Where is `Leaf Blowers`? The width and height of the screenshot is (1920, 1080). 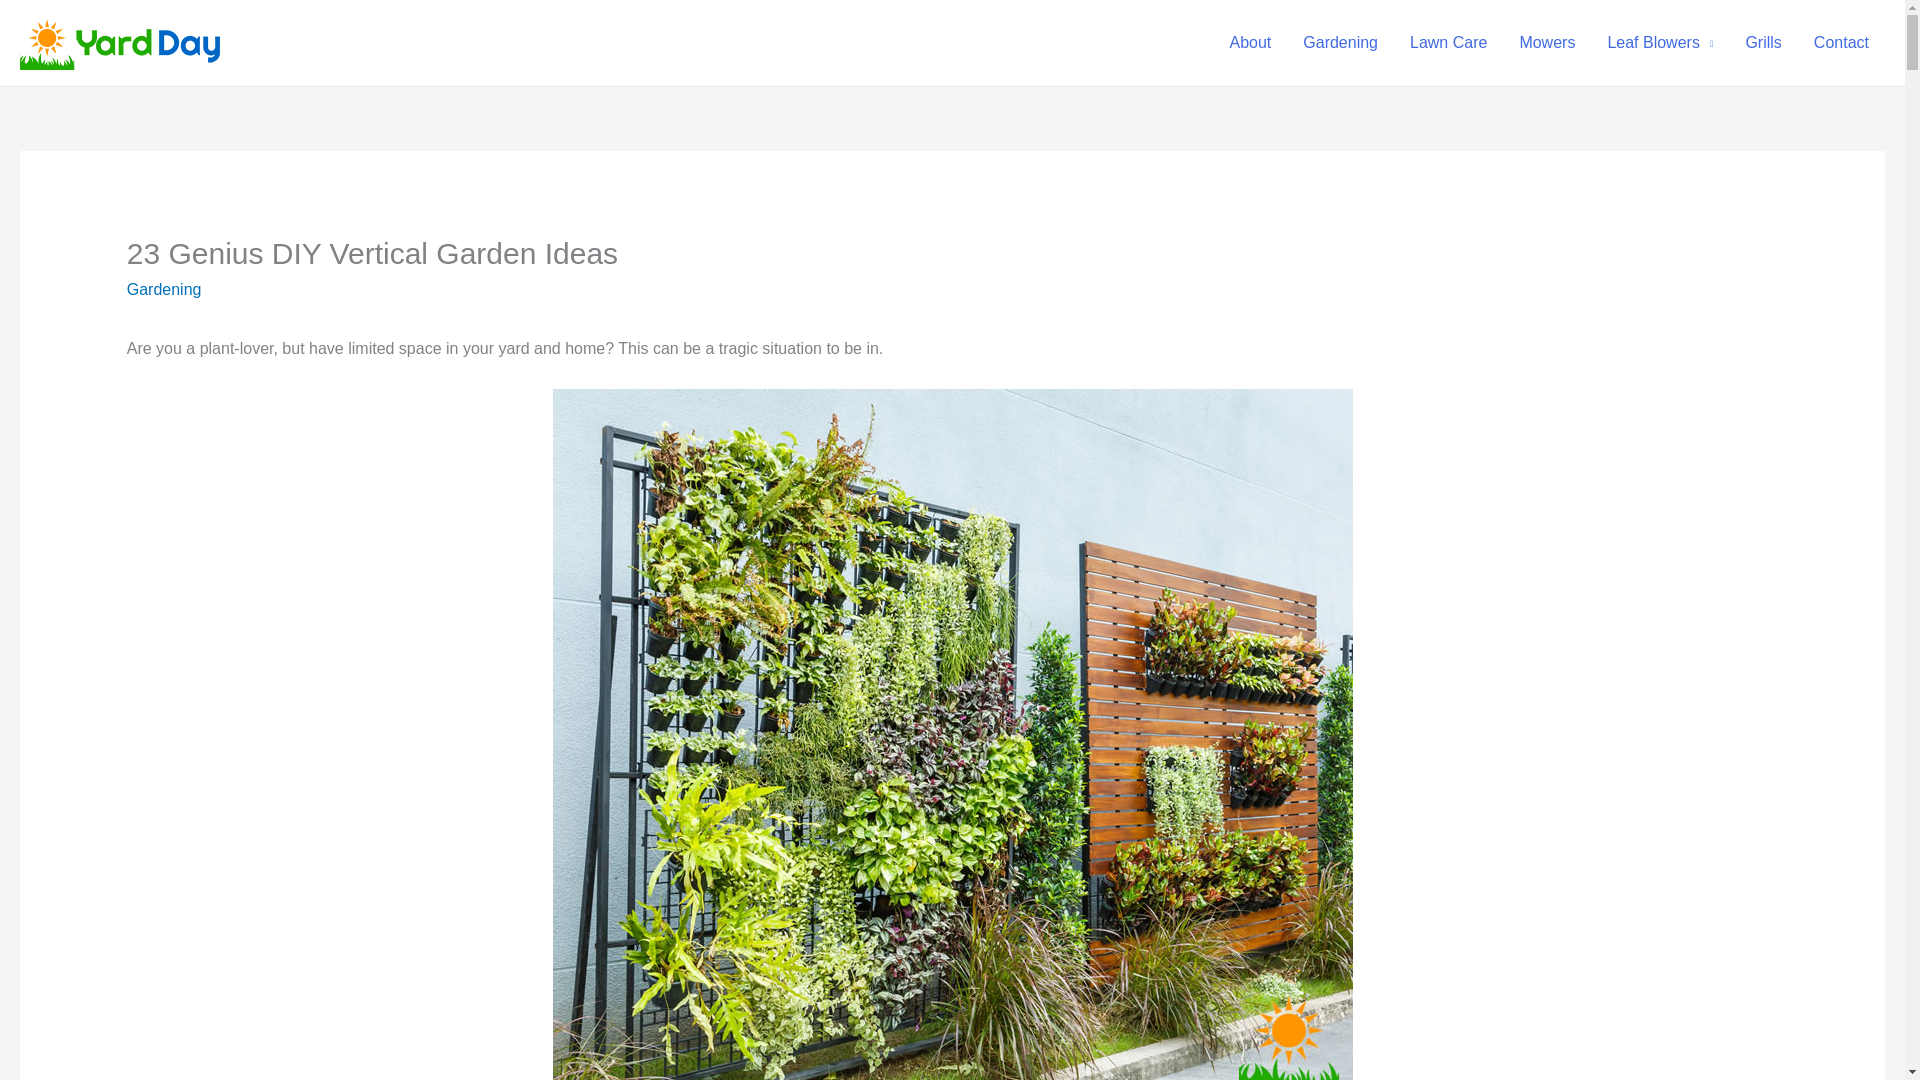 Leaf Blowers is located at coordinates (1660, 42).